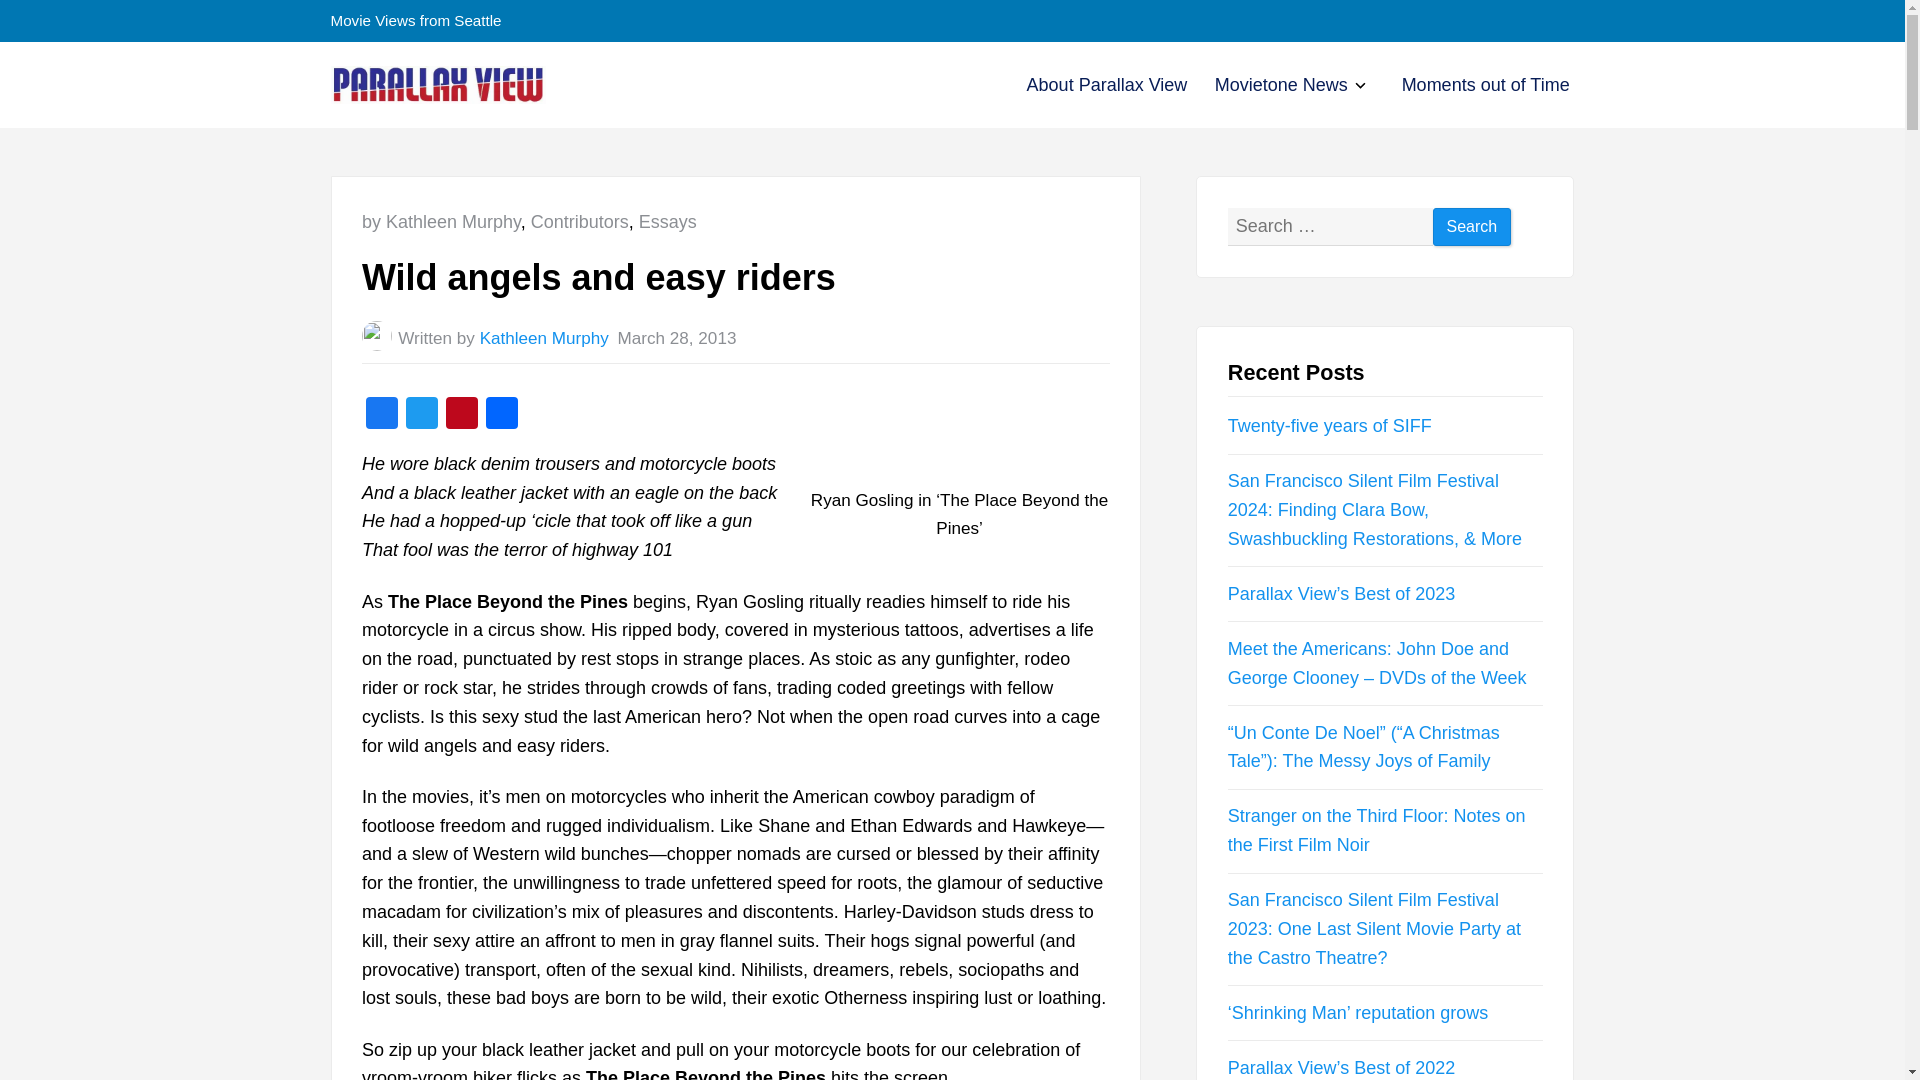 The height and width of the screenshot is (1080, 1920). I want to click on Moments out of Time, so click(382, 416).